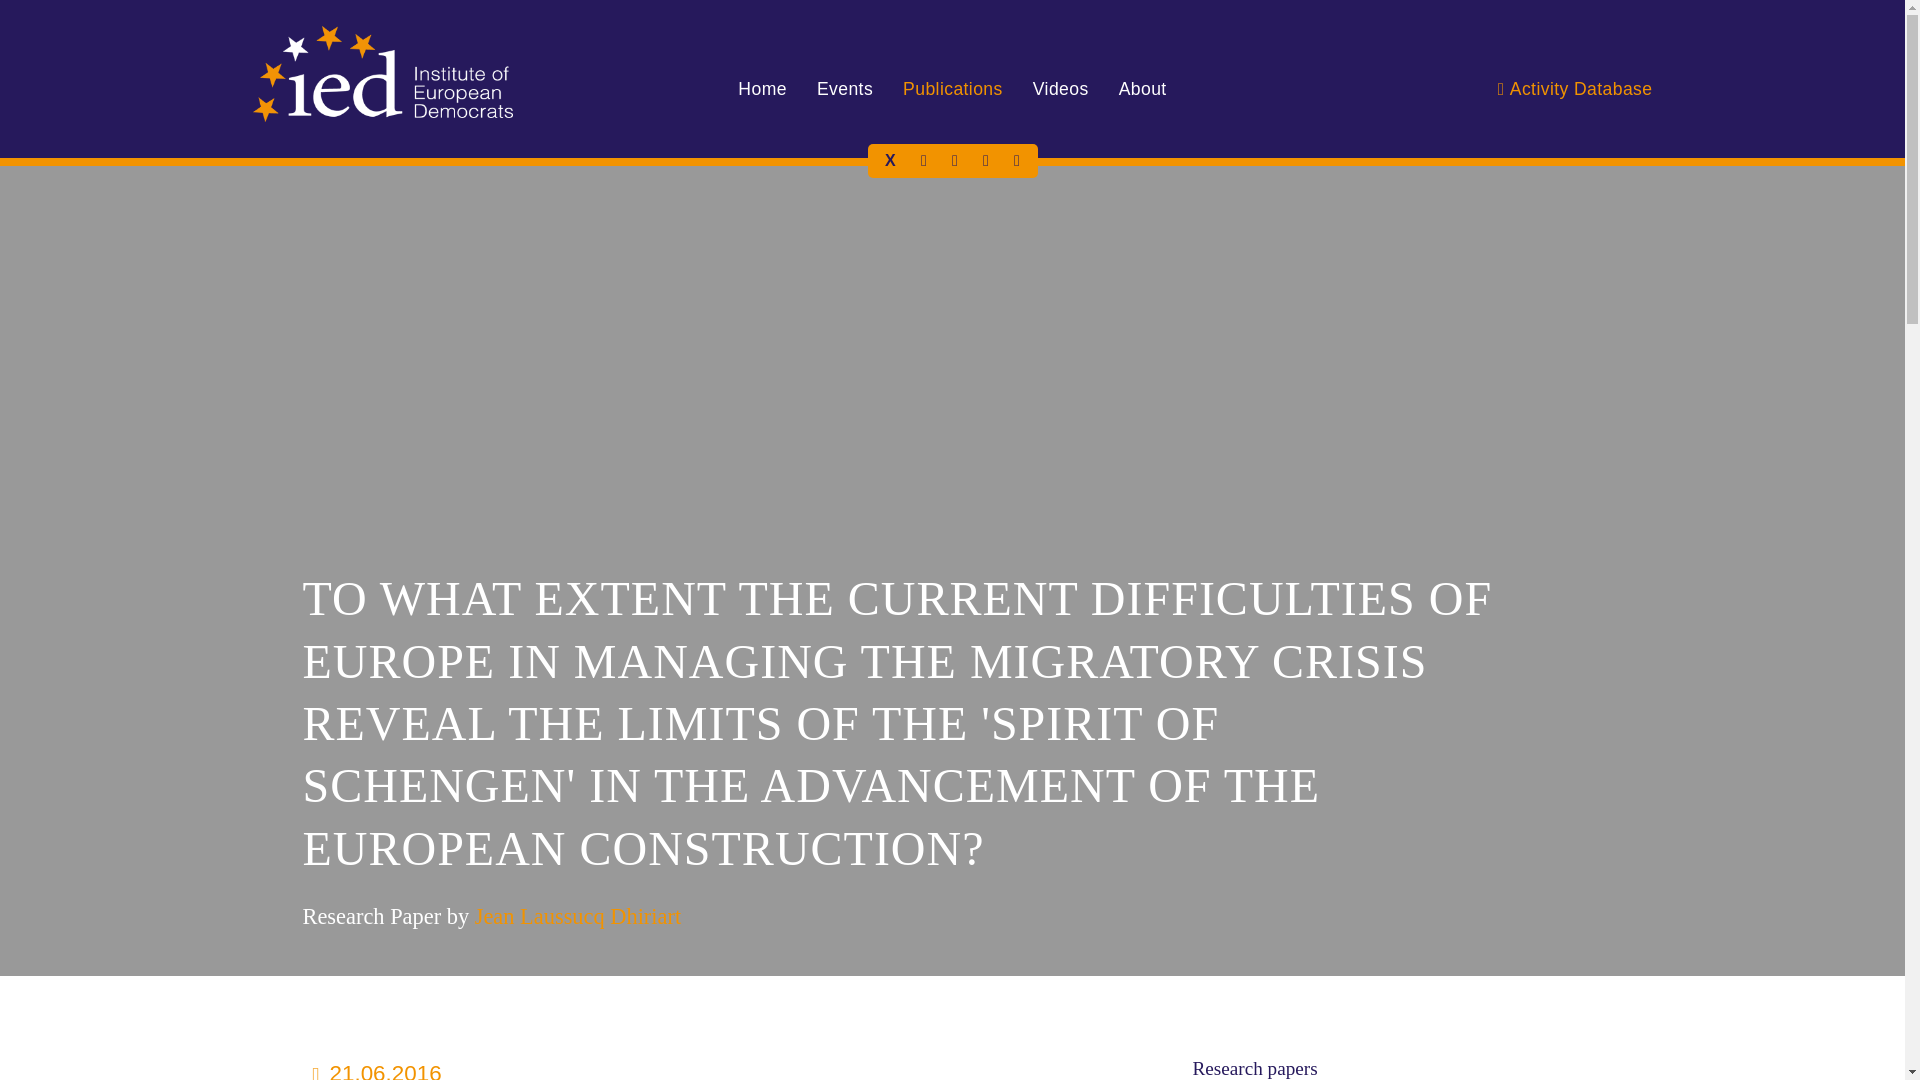  I want to click on Jean Laussucq Dhiriart, so click(578, 916).